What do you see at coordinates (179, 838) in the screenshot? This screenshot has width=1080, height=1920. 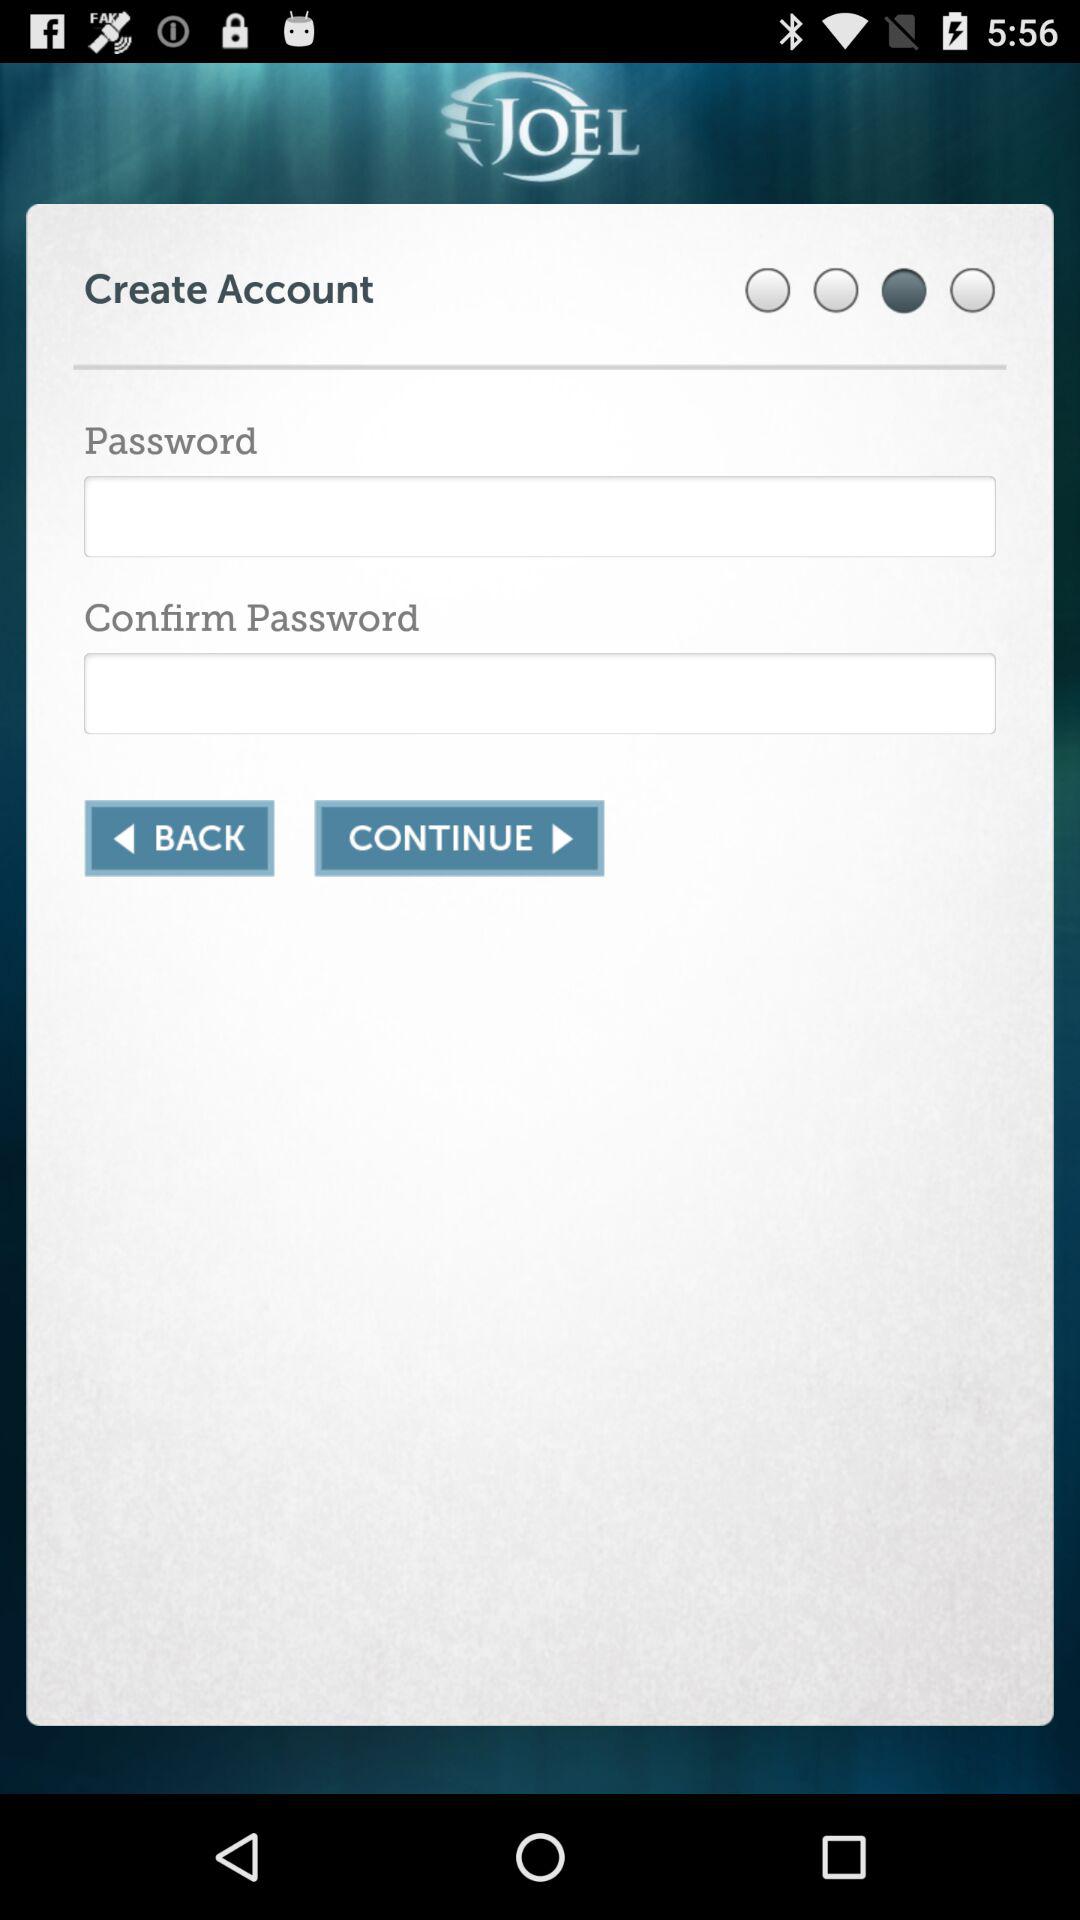 I see `to go back/return` at bounding box center [179, 838].